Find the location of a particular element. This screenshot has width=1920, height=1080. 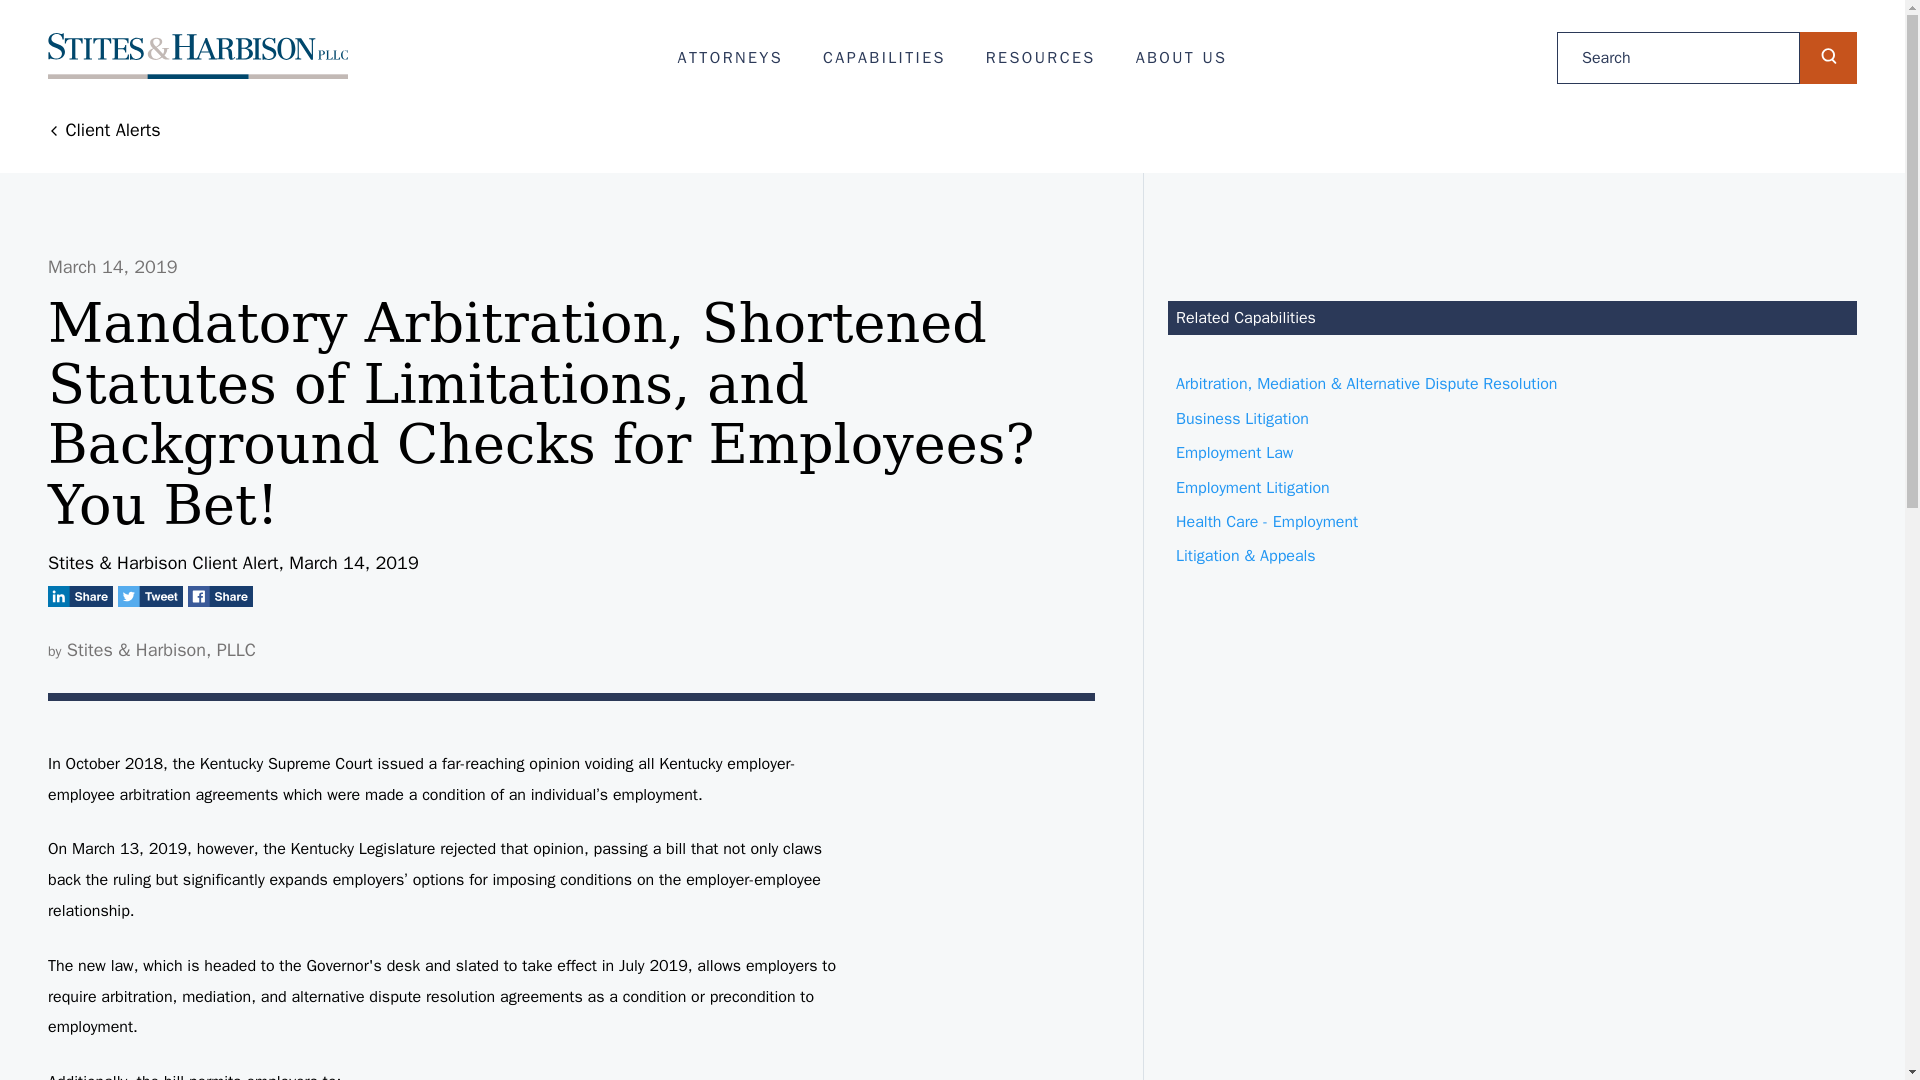

Health Care - Employment is located at coordinates (1512, 522).